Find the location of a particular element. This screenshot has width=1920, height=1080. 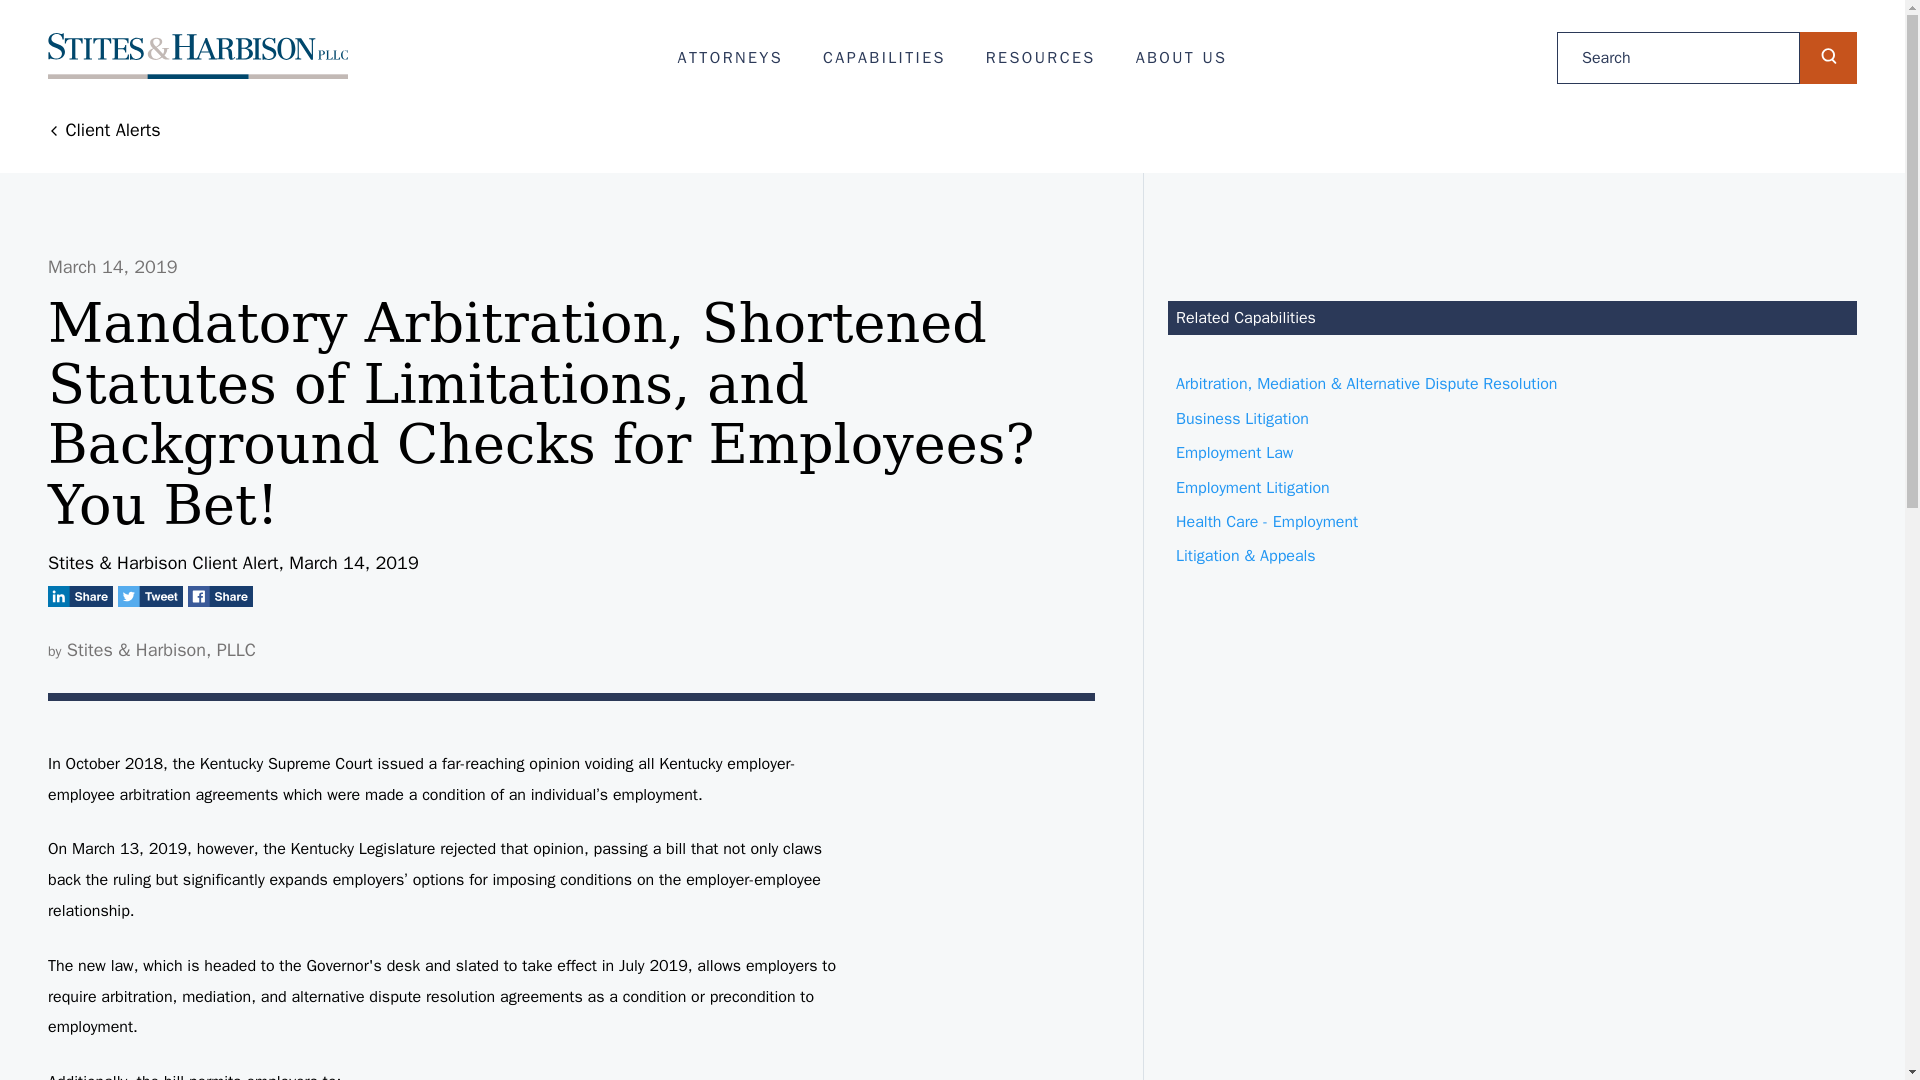

Health Care - Employment is located at coordinates (1512, 522).